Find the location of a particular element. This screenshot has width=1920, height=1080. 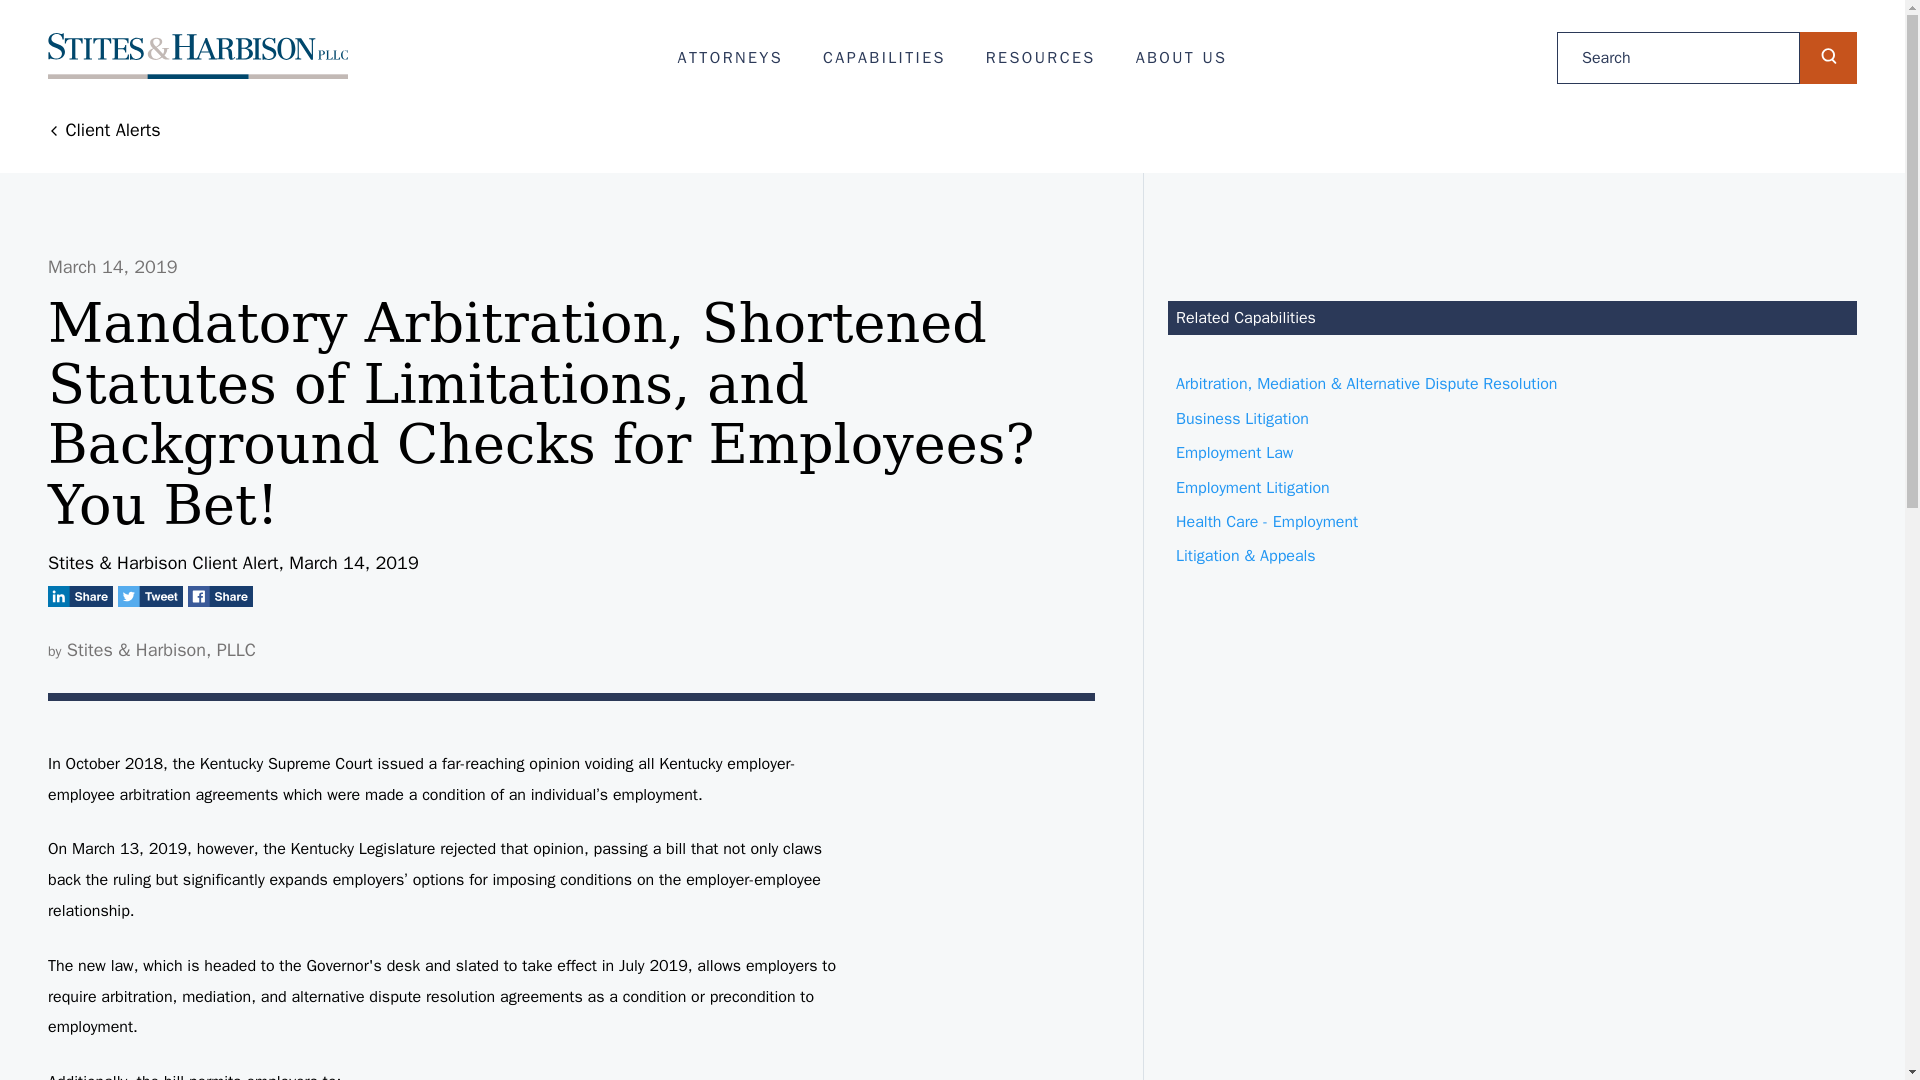

Health Care - Employment is located at coordinates (1512, 522).